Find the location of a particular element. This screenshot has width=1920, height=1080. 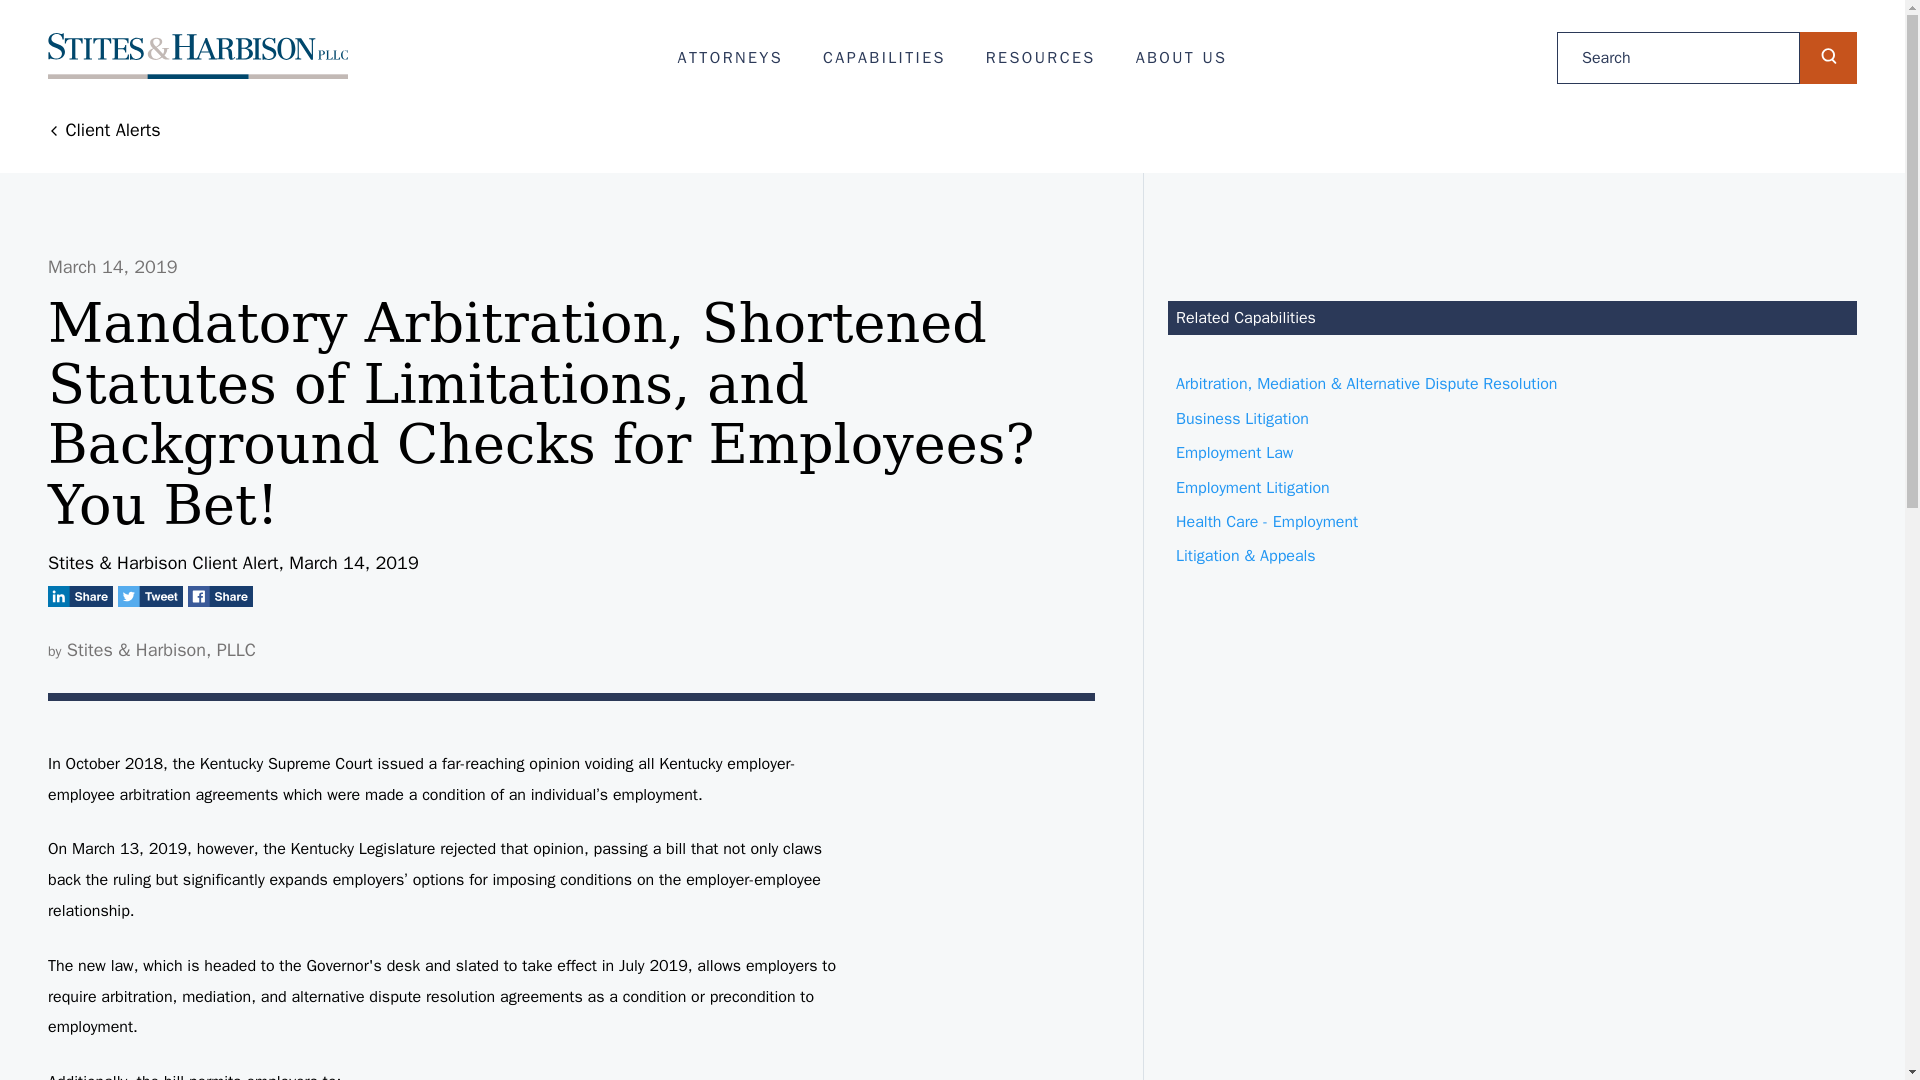

Health Care - Employment is located at coordinates (1512, 522).